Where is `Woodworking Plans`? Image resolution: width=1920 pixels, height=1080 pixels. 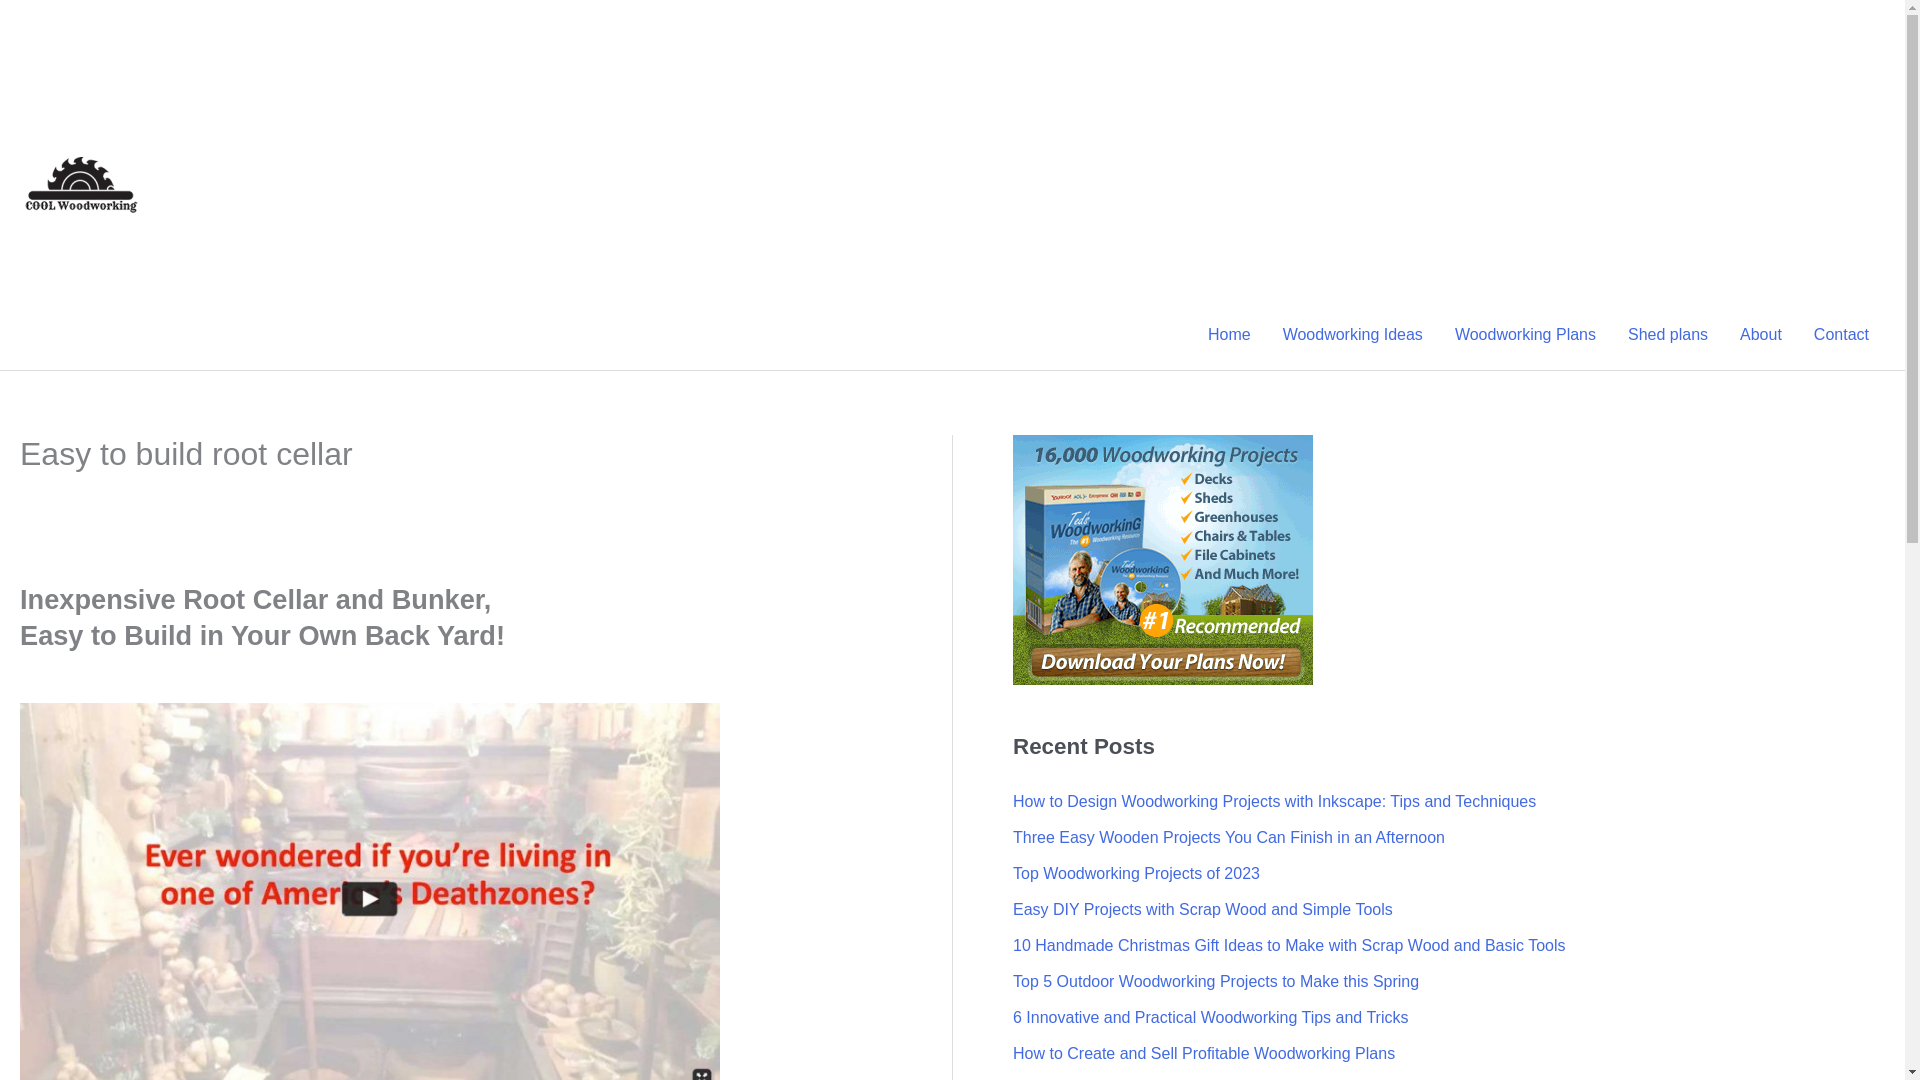 Woodworking Plans is located at coordinates (1525, 335).